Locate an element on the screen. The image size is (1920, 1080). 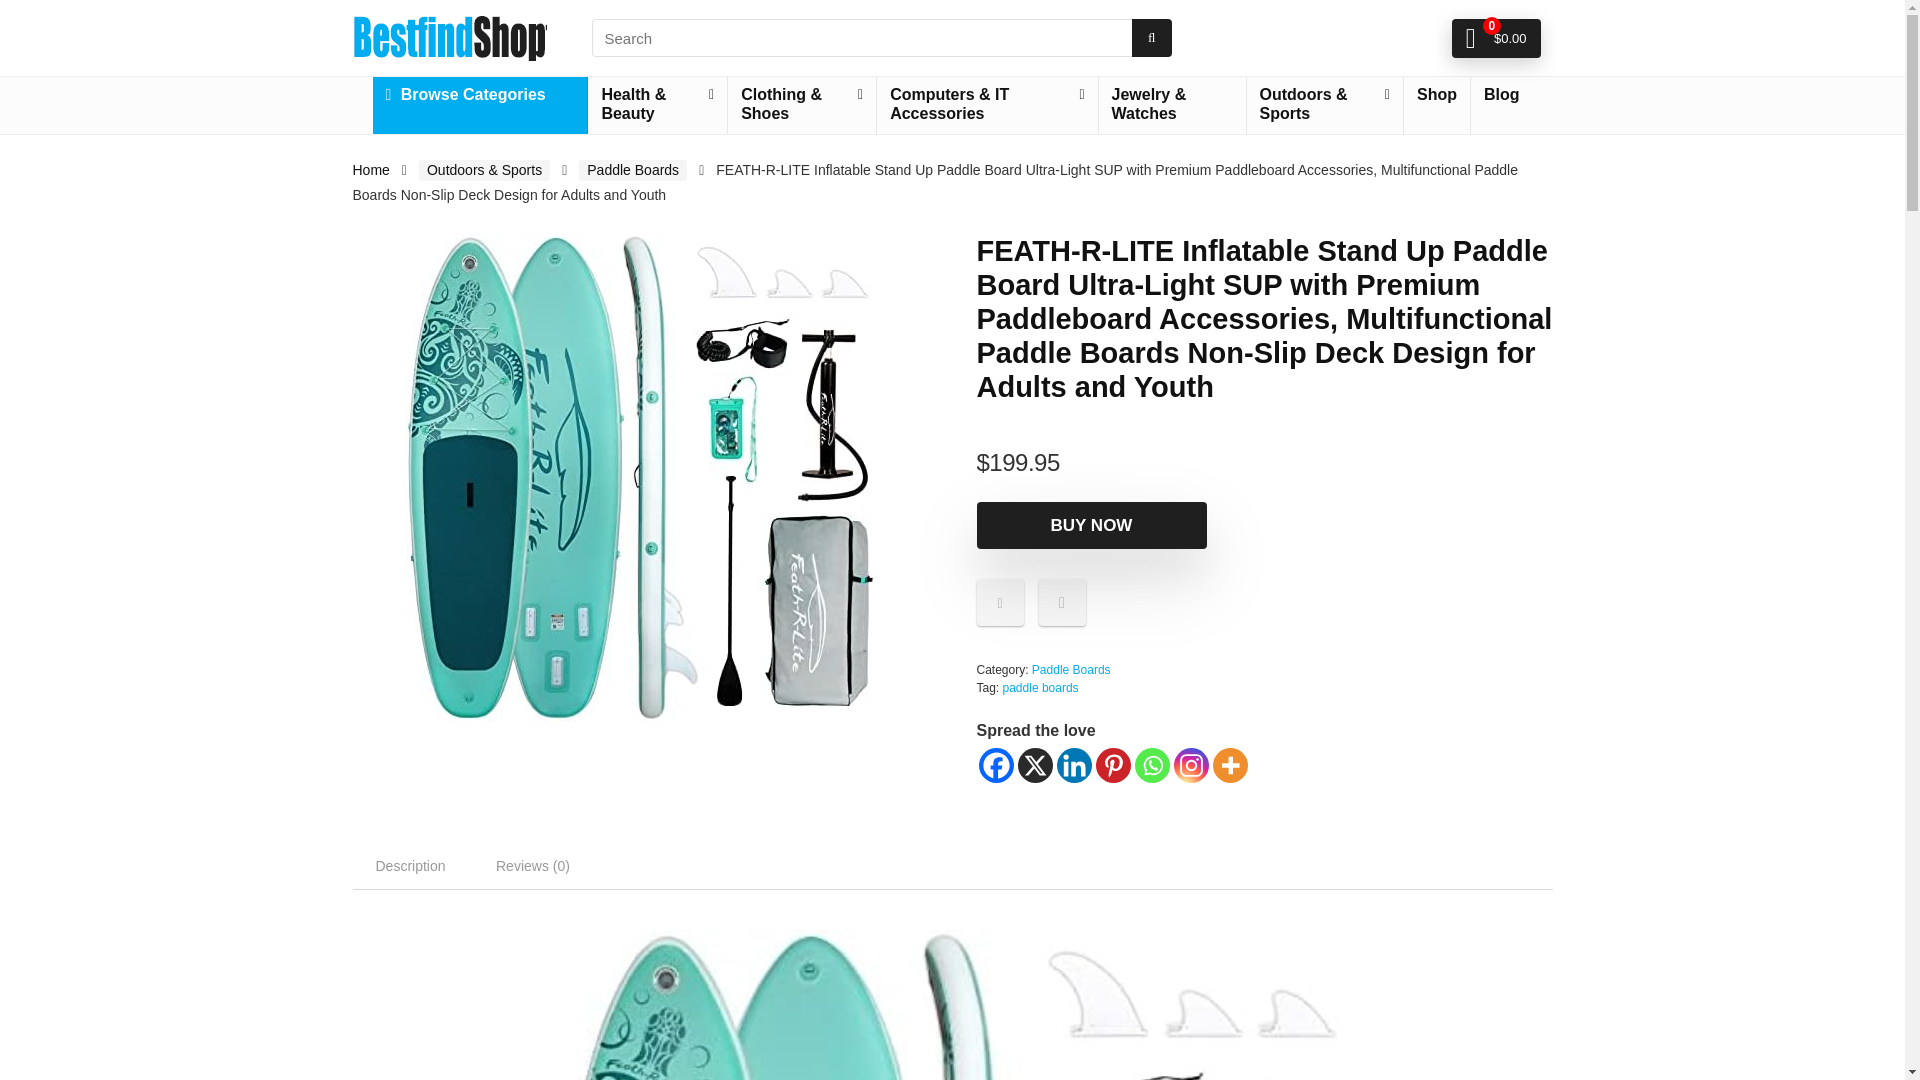
Browse Categories is located at coordinates (480, 95).